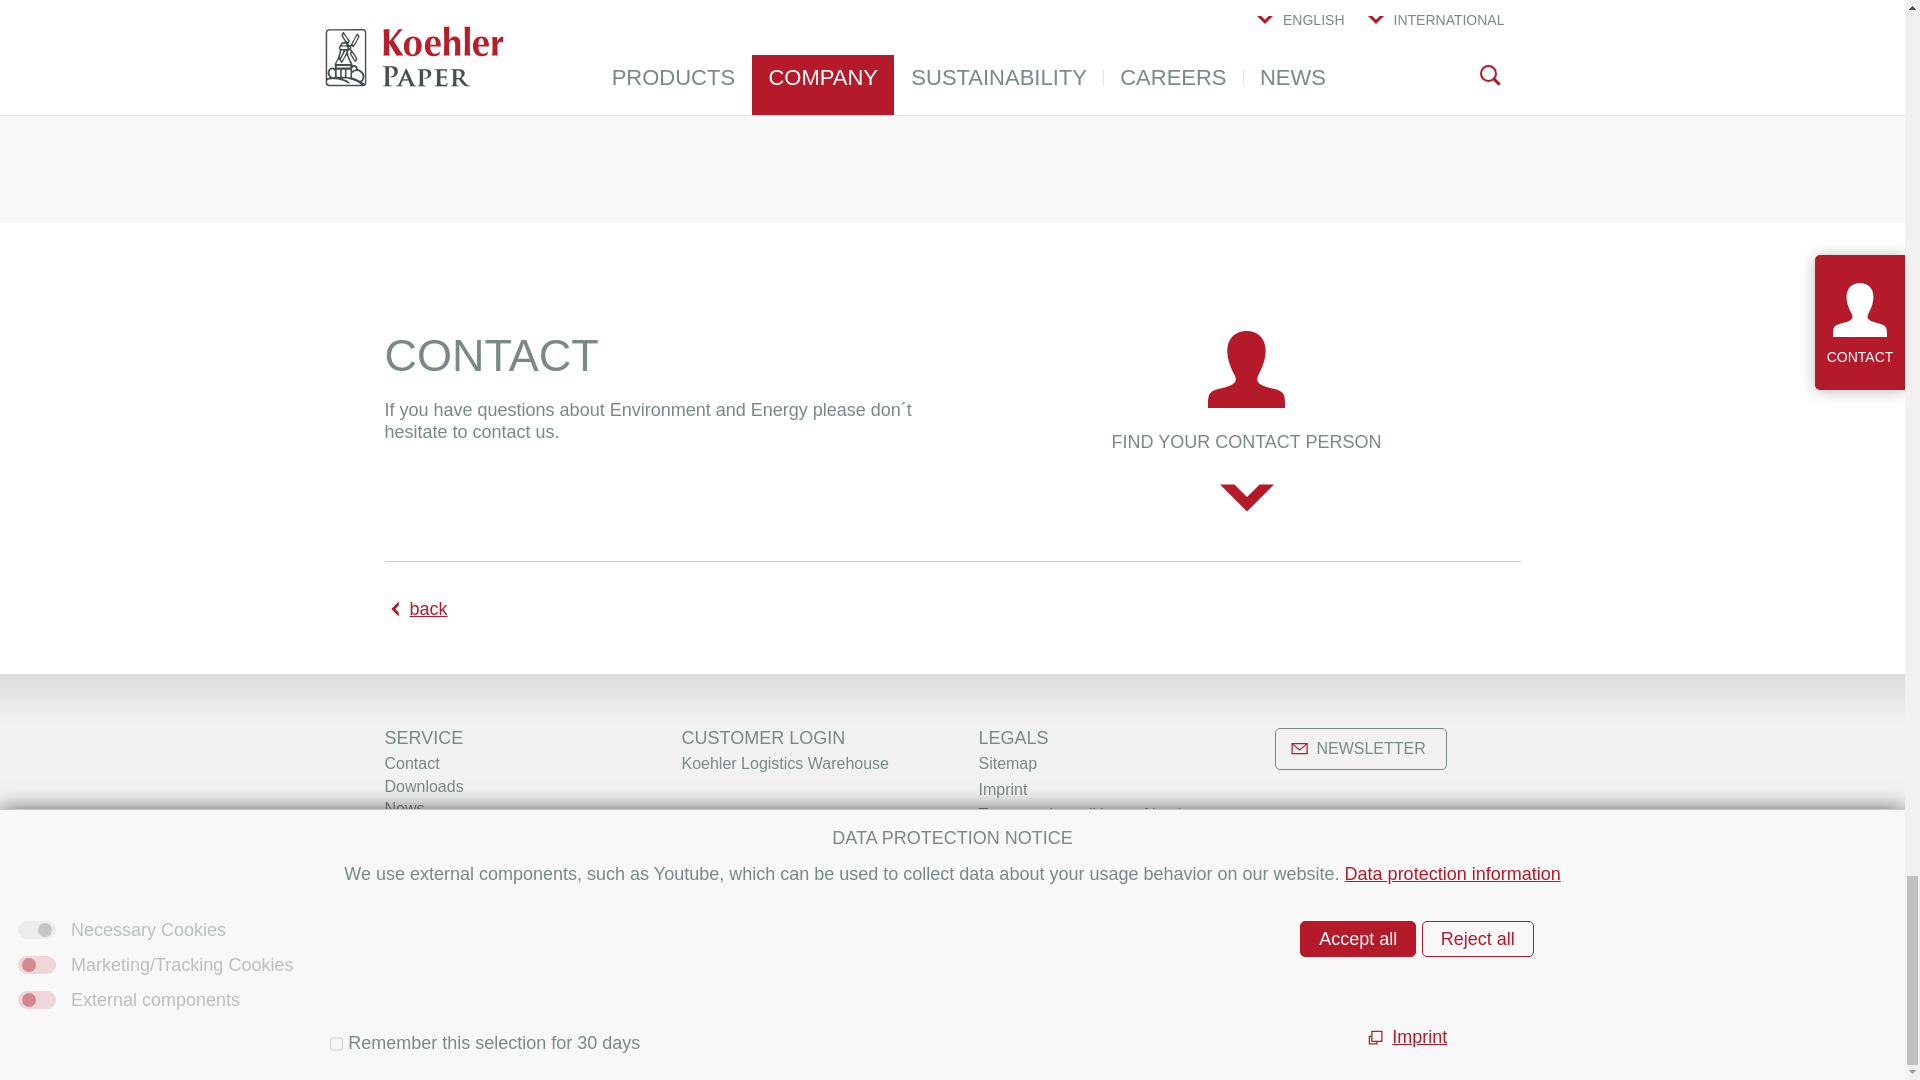 The image size is (1920, 1080). What do you see at coordinates (422, 832) in the screenshot?
I see `Newsletter` at bounding box center [422, 832].